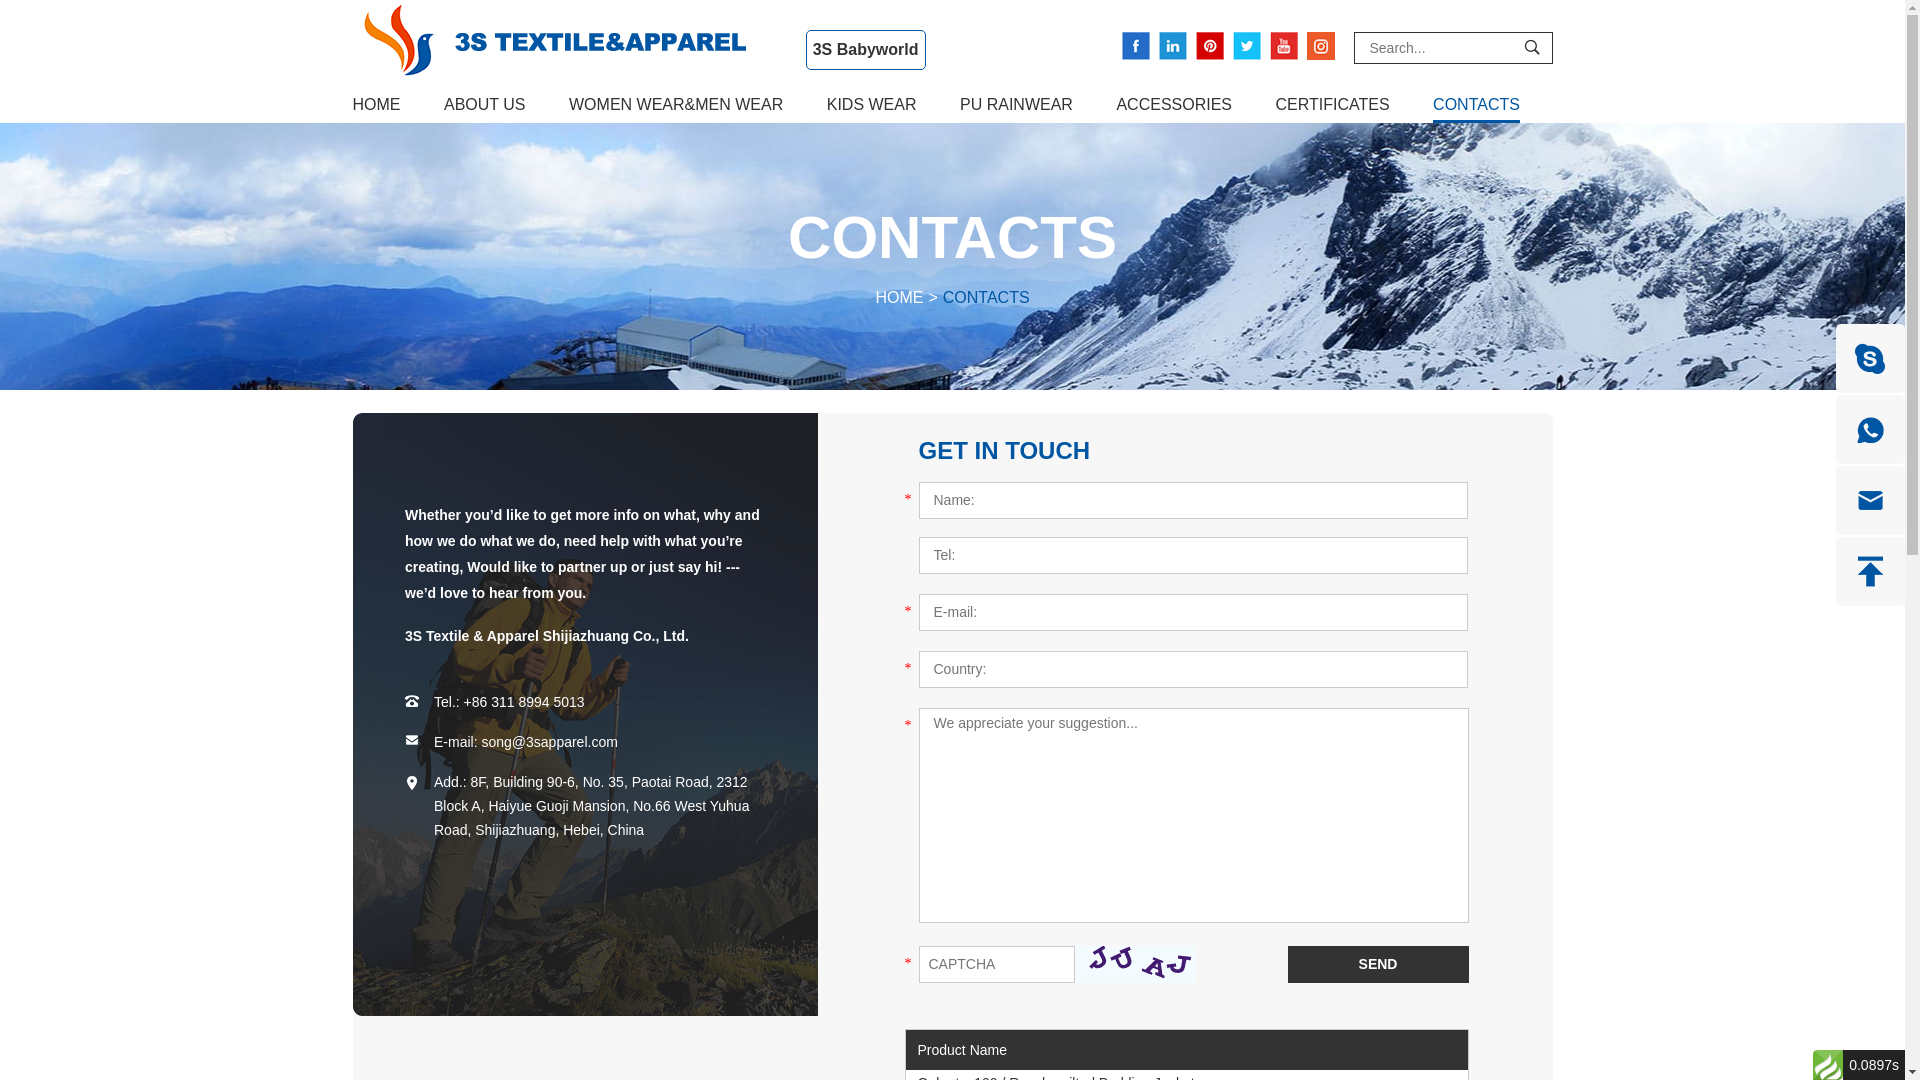 Image resolution: width=1920 pixels, height=1080 pixels. What do you see at coordinates (1016, 106) in the screenshot?
I see `PU RAINWEAR` at bounding box center [1016, 106].